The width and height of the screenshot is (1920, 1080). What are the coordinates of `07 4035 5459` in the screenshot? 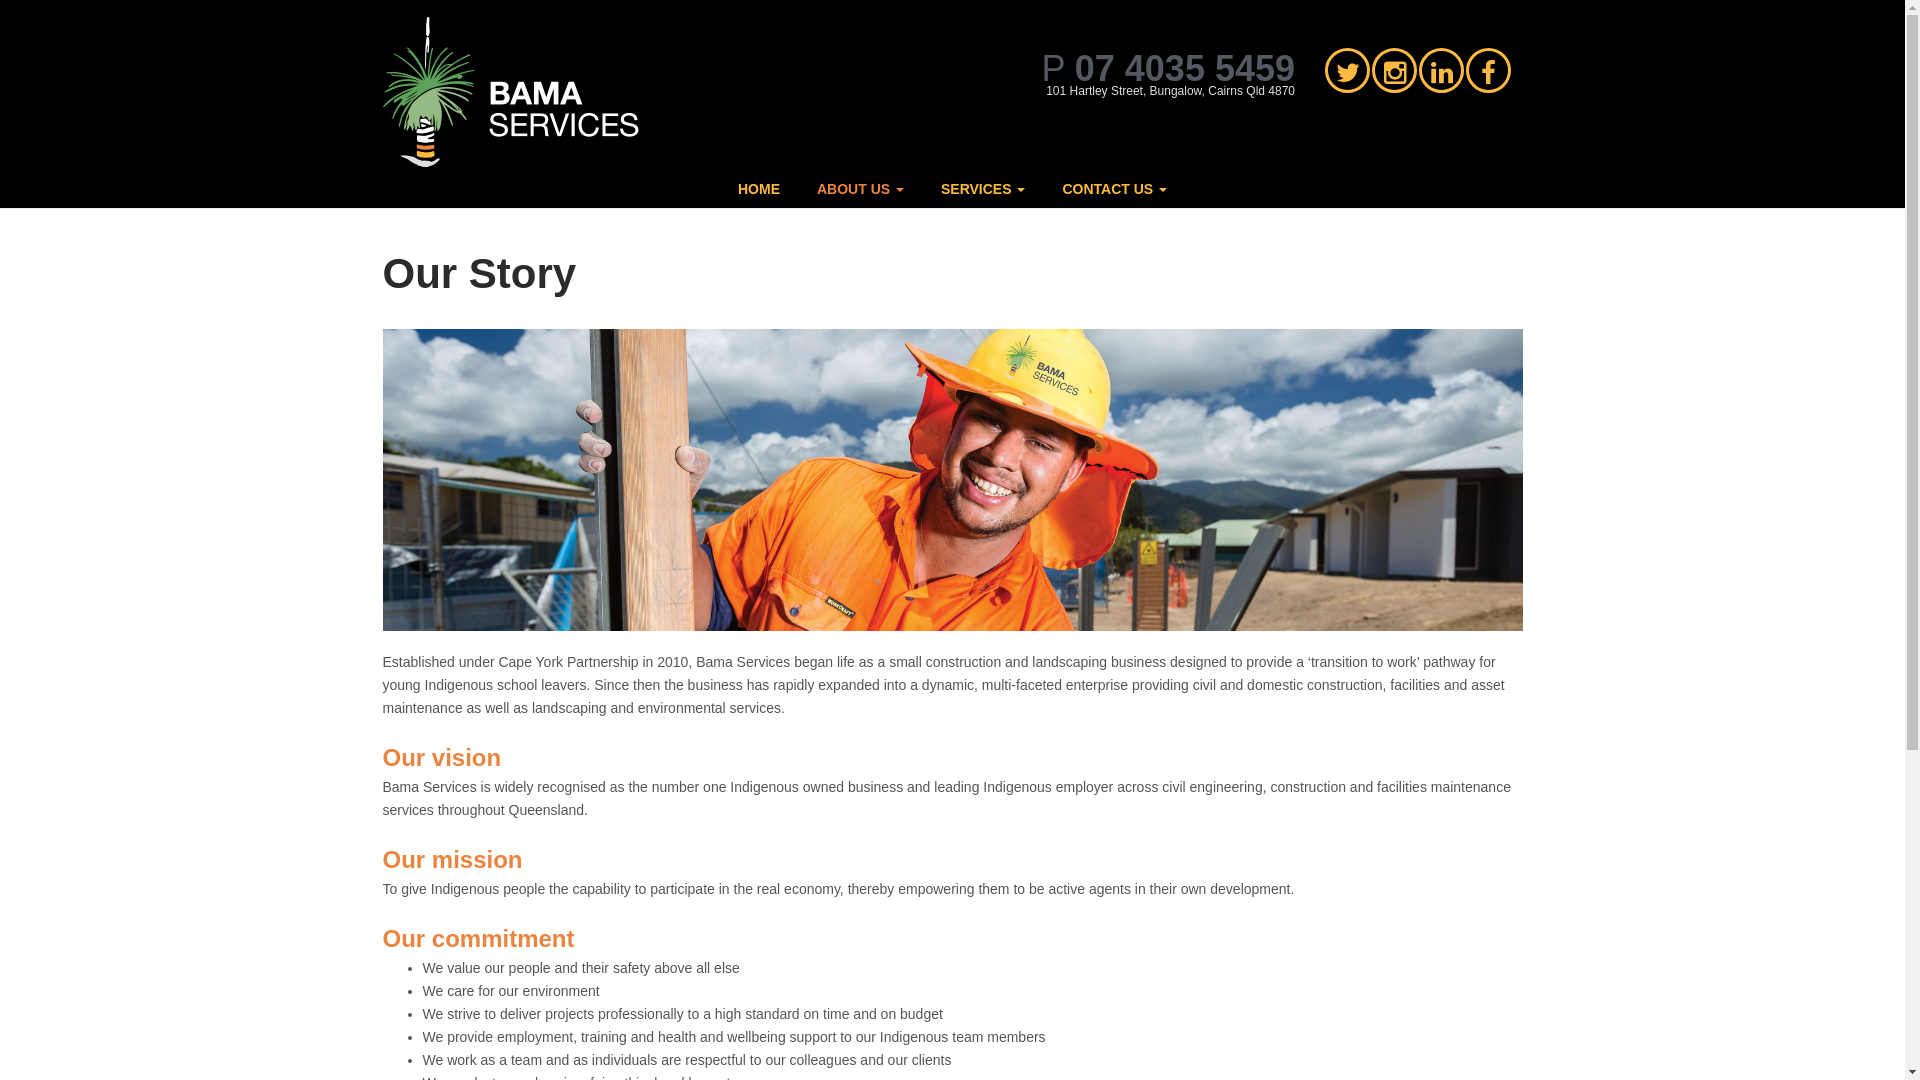 It's located at (1185, 68).